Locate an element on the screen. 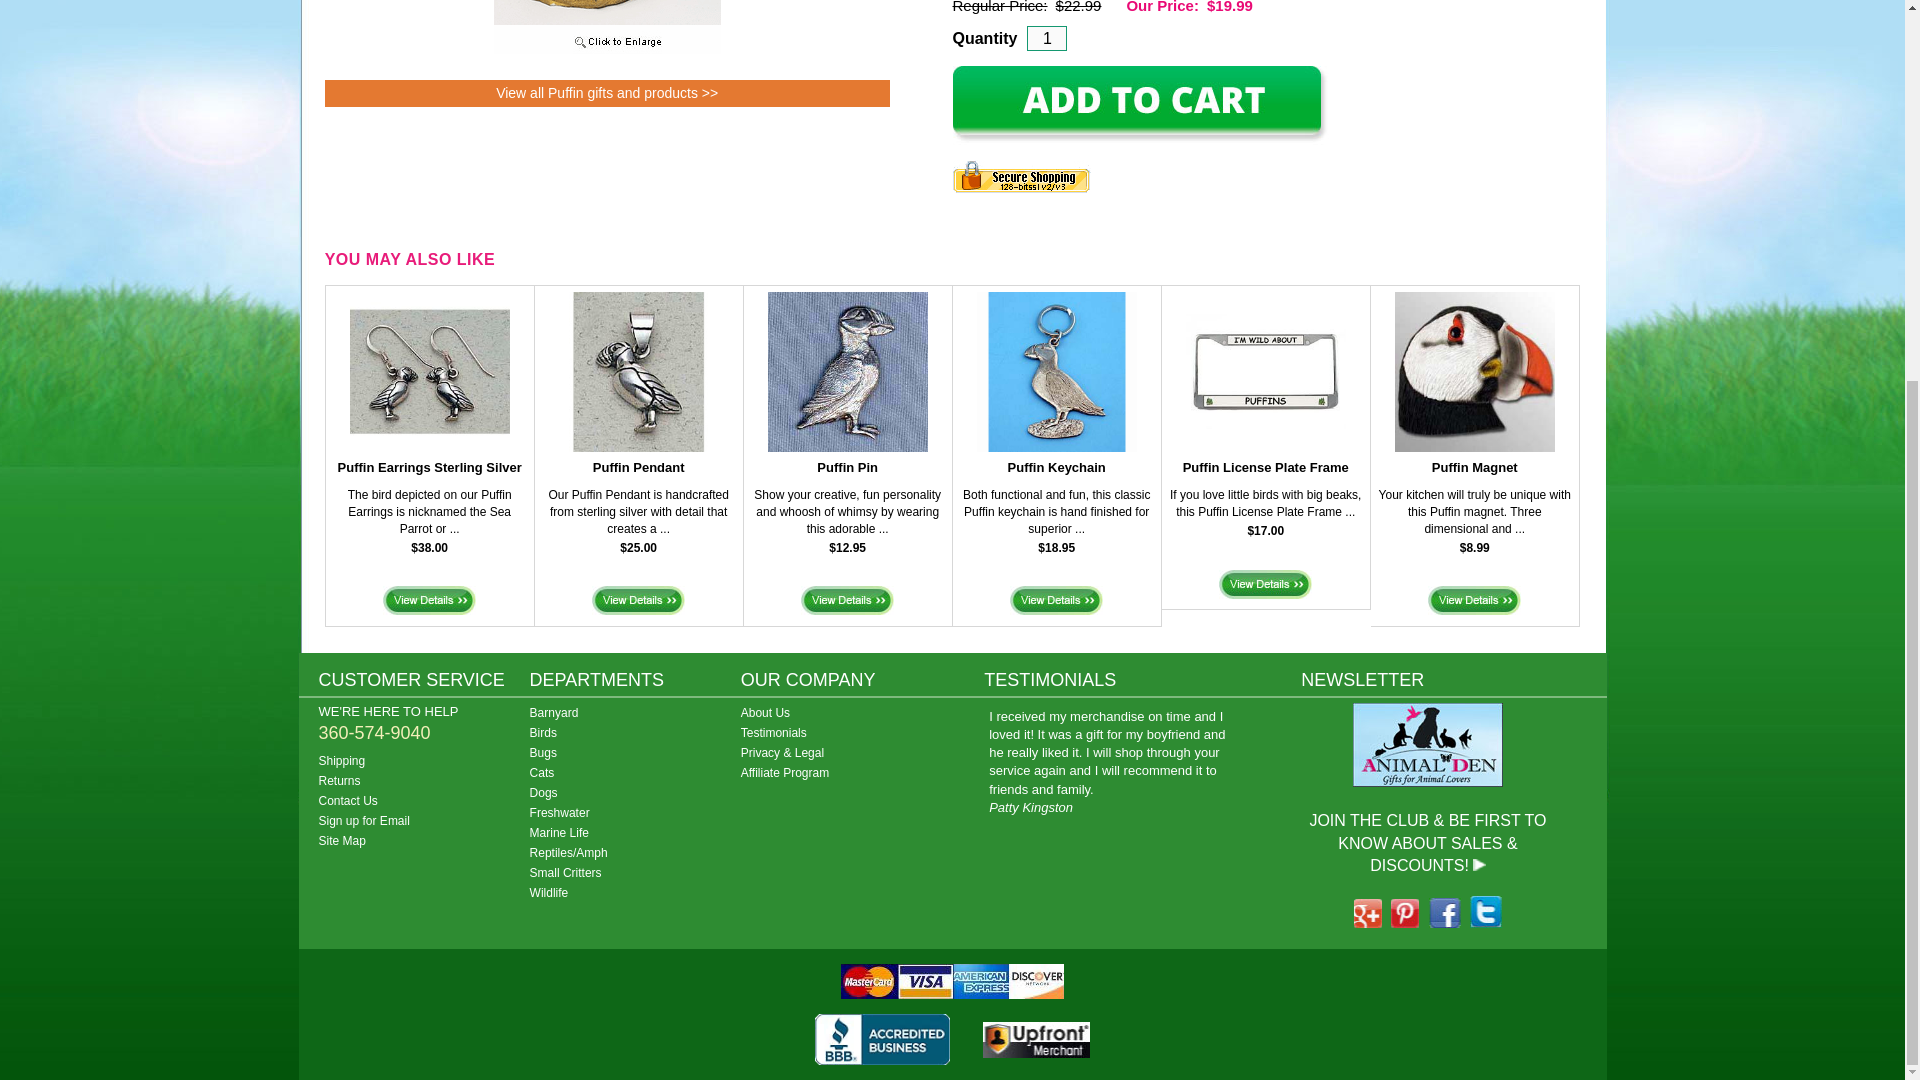 This screenshot has height=1080, width=1920. Contact Us is located at coordinates (424, 800).